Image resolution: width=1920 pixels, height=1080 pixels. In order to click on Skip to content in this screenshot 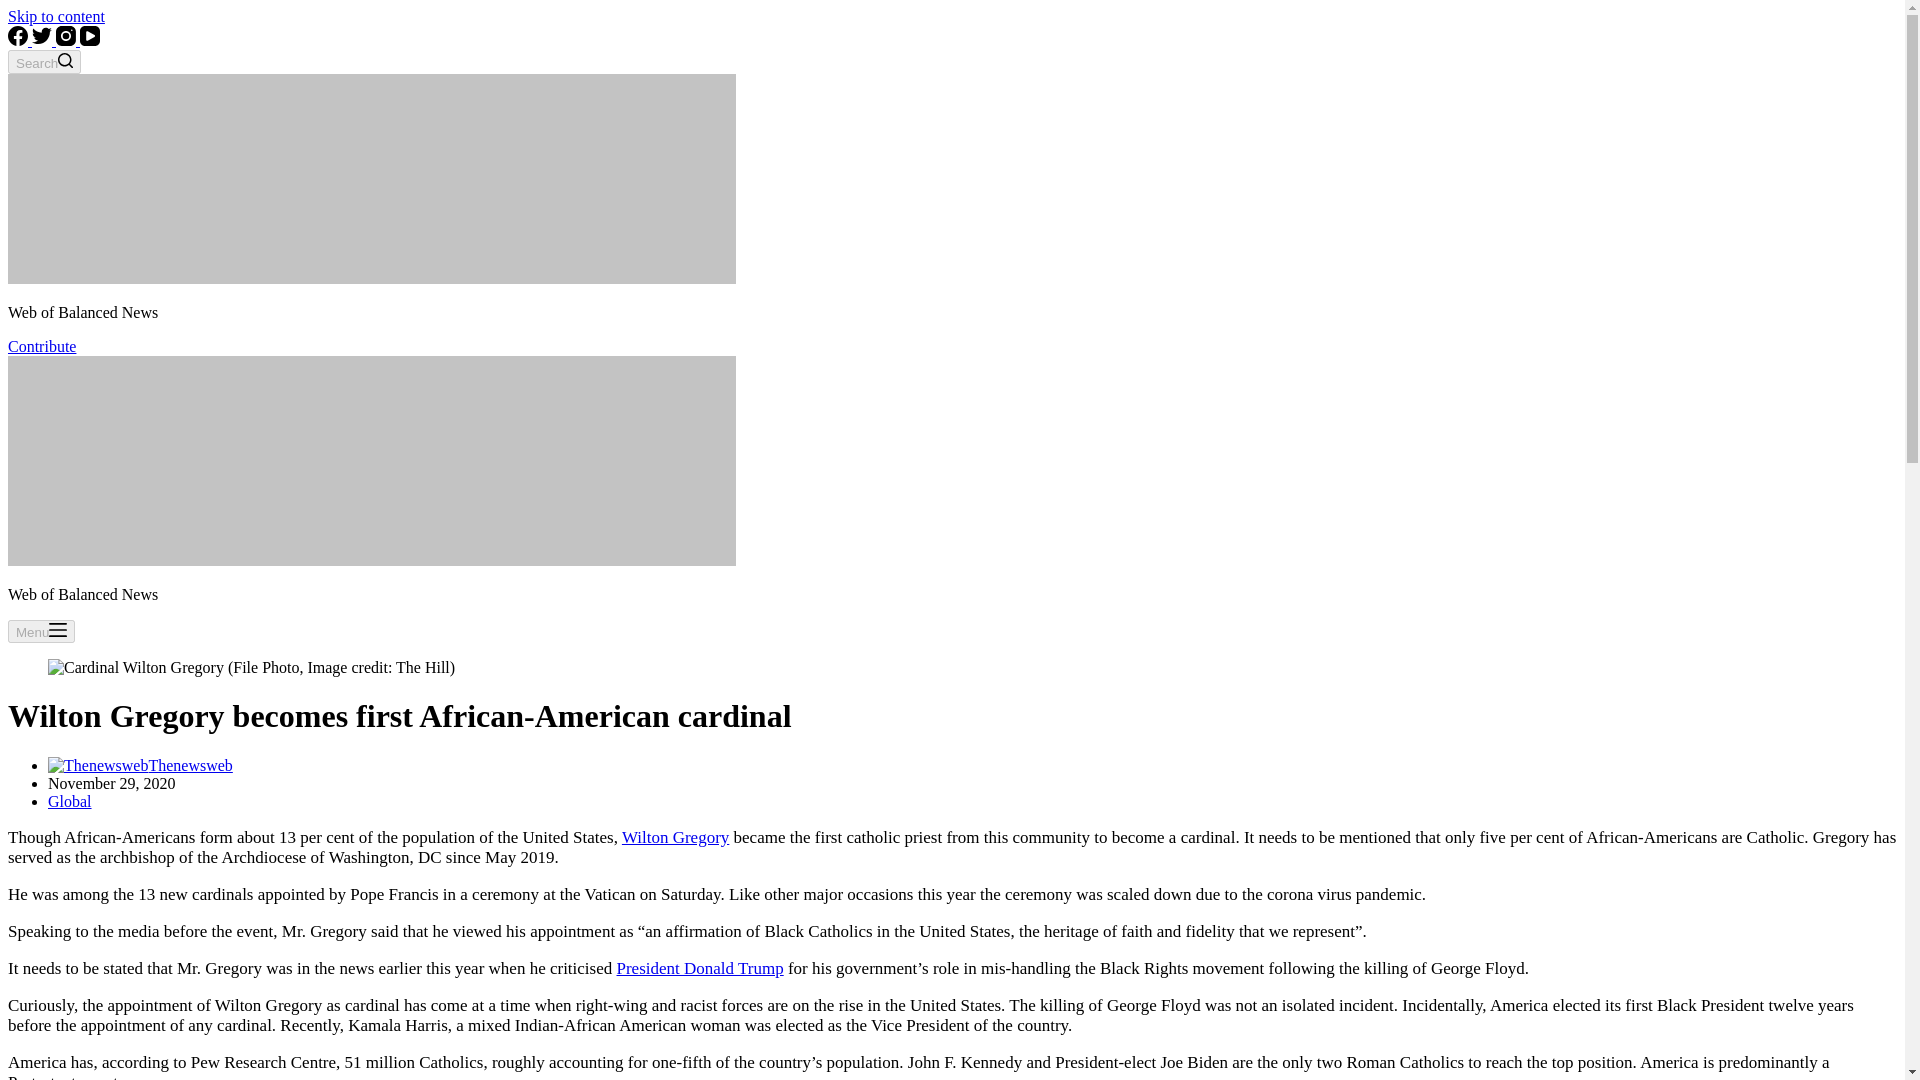, I will do `click(56, 16)`.